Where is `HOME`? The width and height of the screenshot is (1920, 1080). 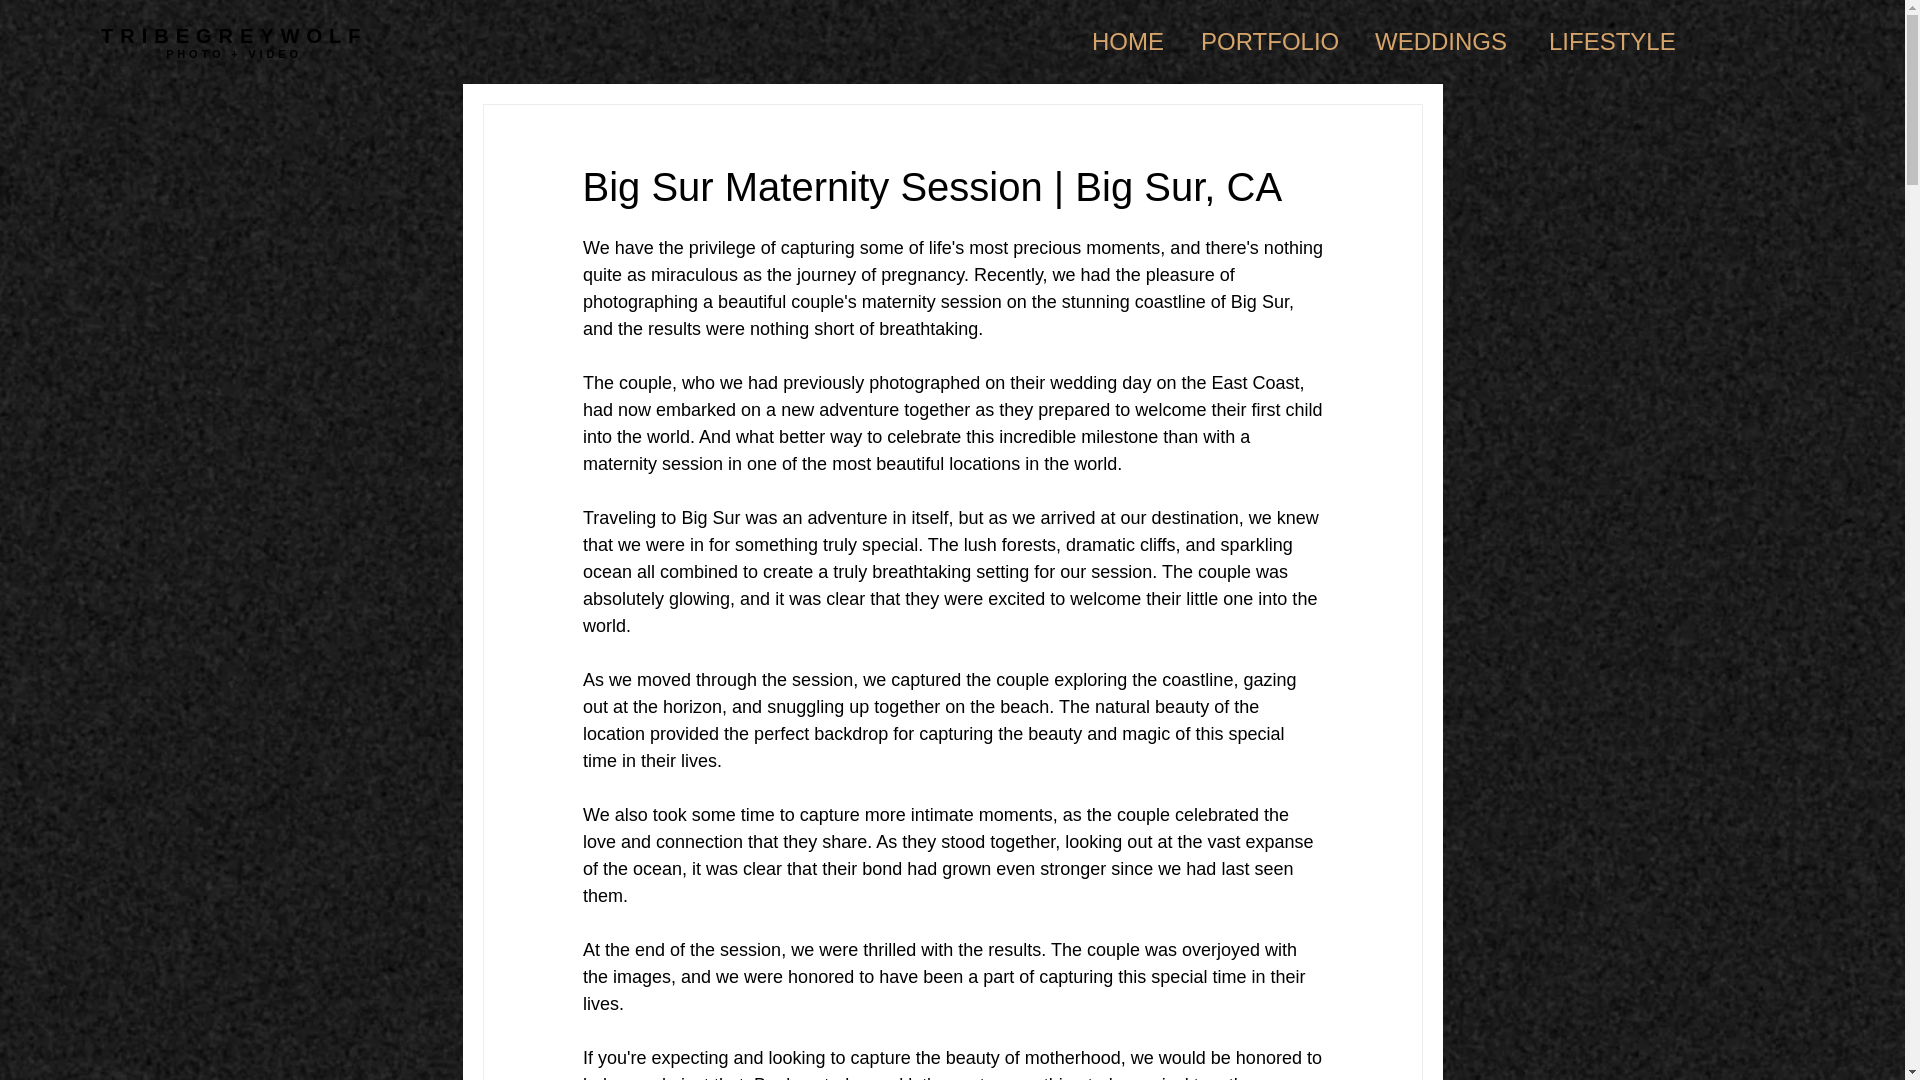
HOME is located at coordinates (1132, 42).